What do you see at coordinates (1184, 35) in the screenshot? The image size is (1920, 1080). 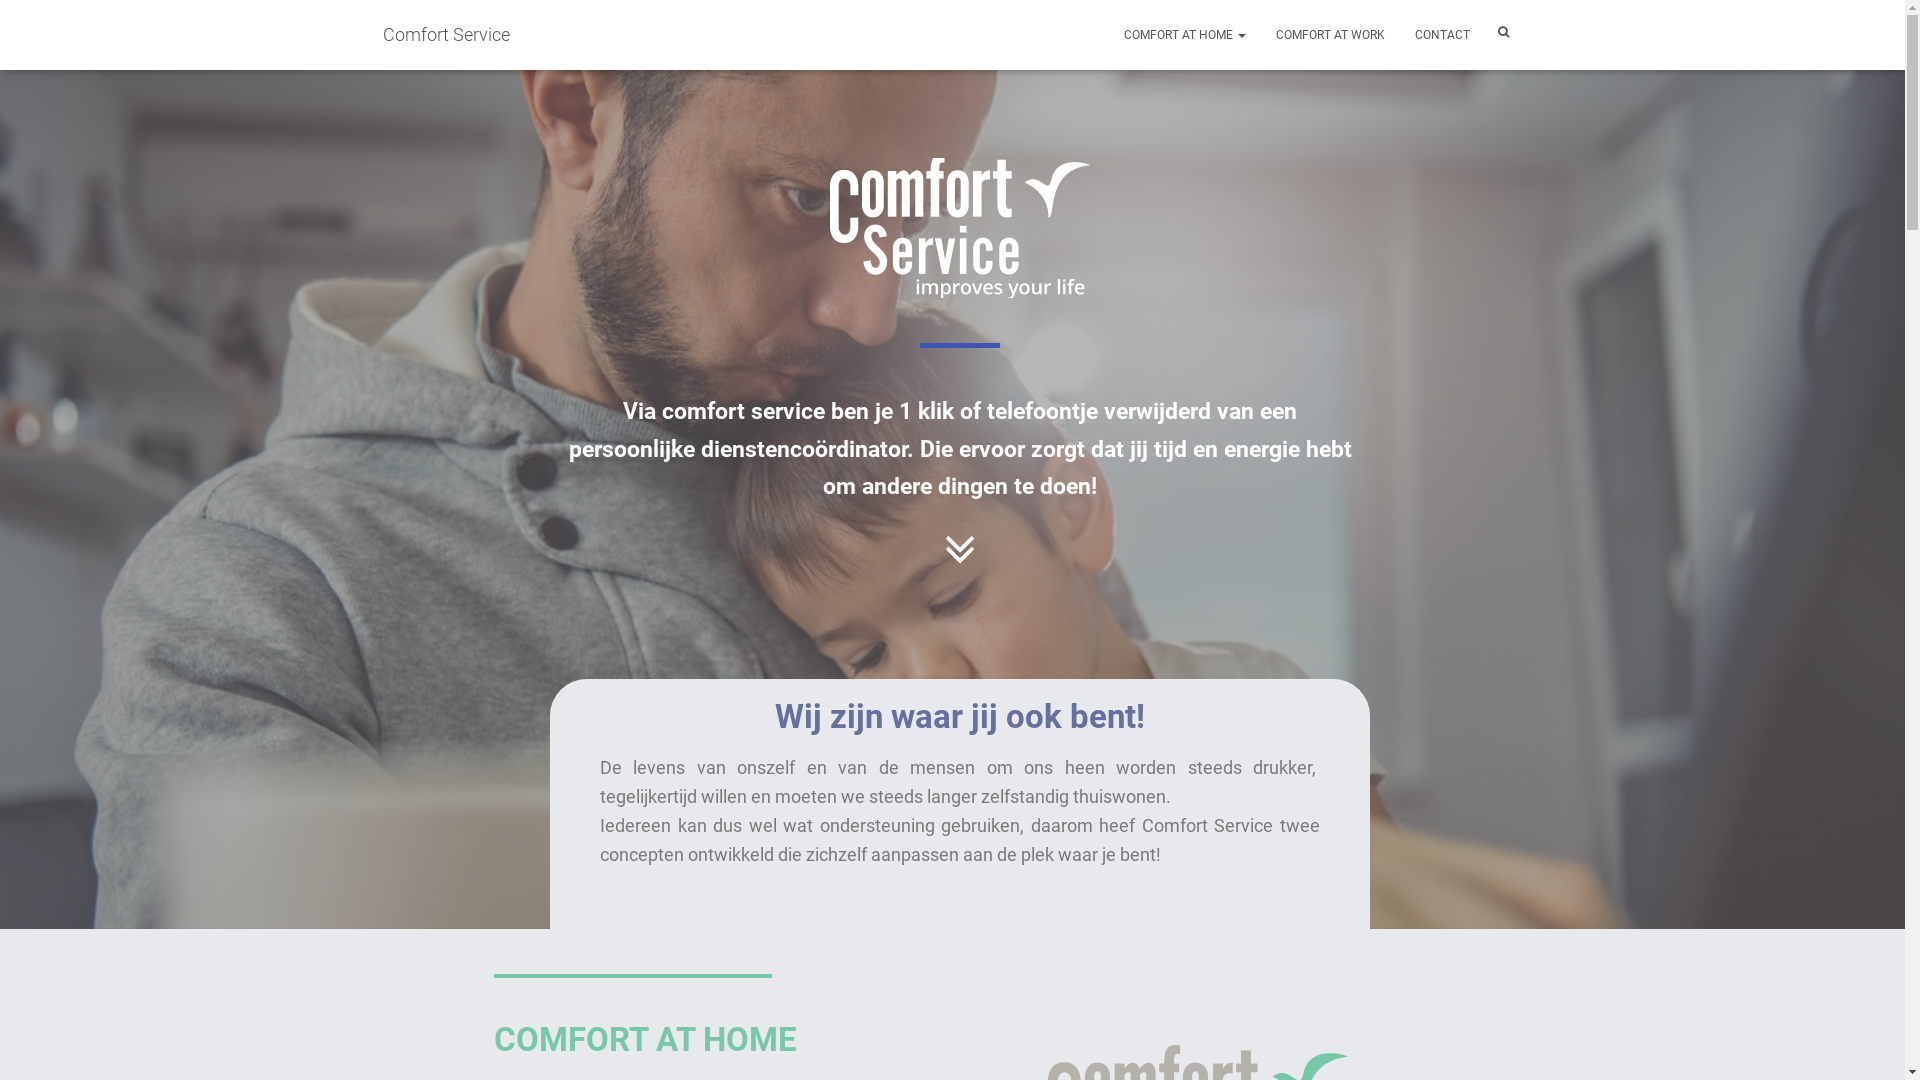 I see `COMFORT AT HOME` at bounding box center [1184, 35].